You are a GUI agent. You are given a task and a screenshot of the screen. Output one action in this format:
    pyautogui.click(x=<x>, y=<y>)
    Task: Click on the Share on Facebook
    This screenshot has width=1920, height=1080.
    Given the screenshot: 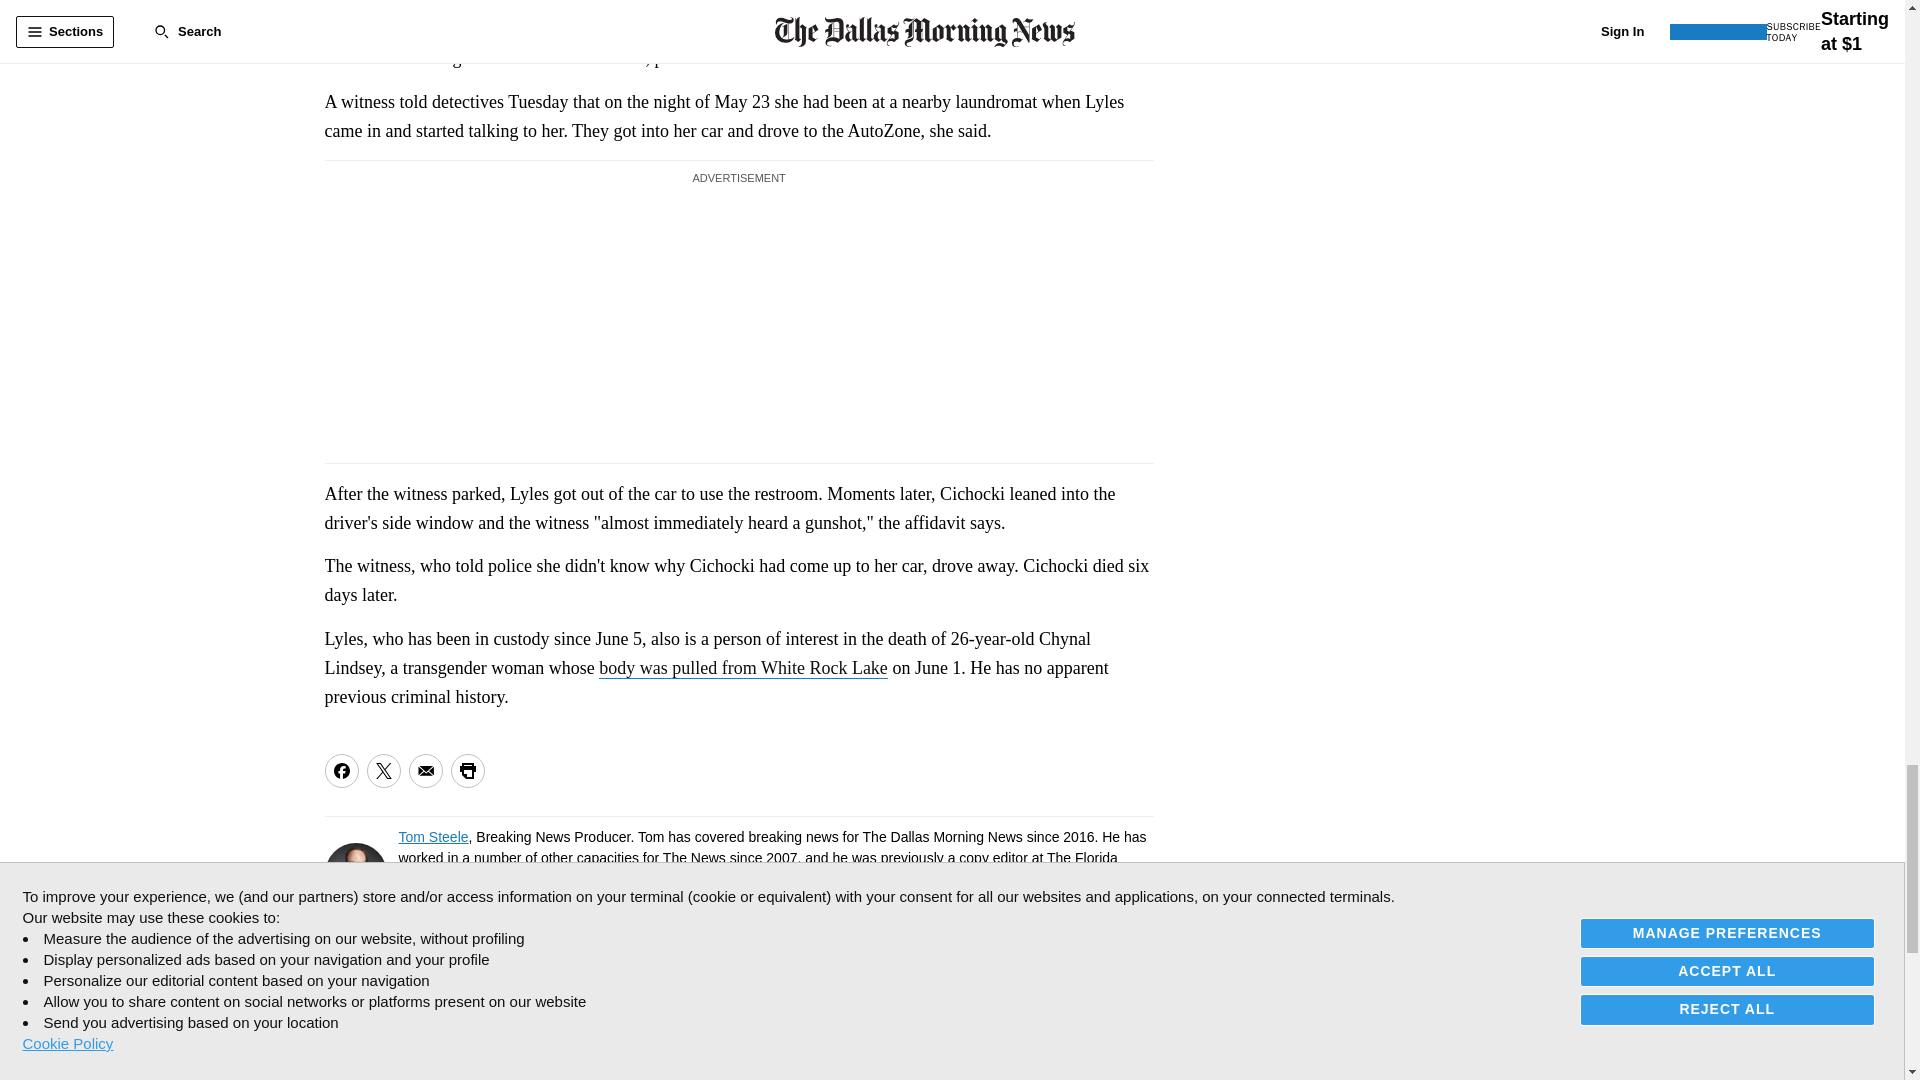 What is the action you would take?
    pyautogui.click(x=340, y=770)
    